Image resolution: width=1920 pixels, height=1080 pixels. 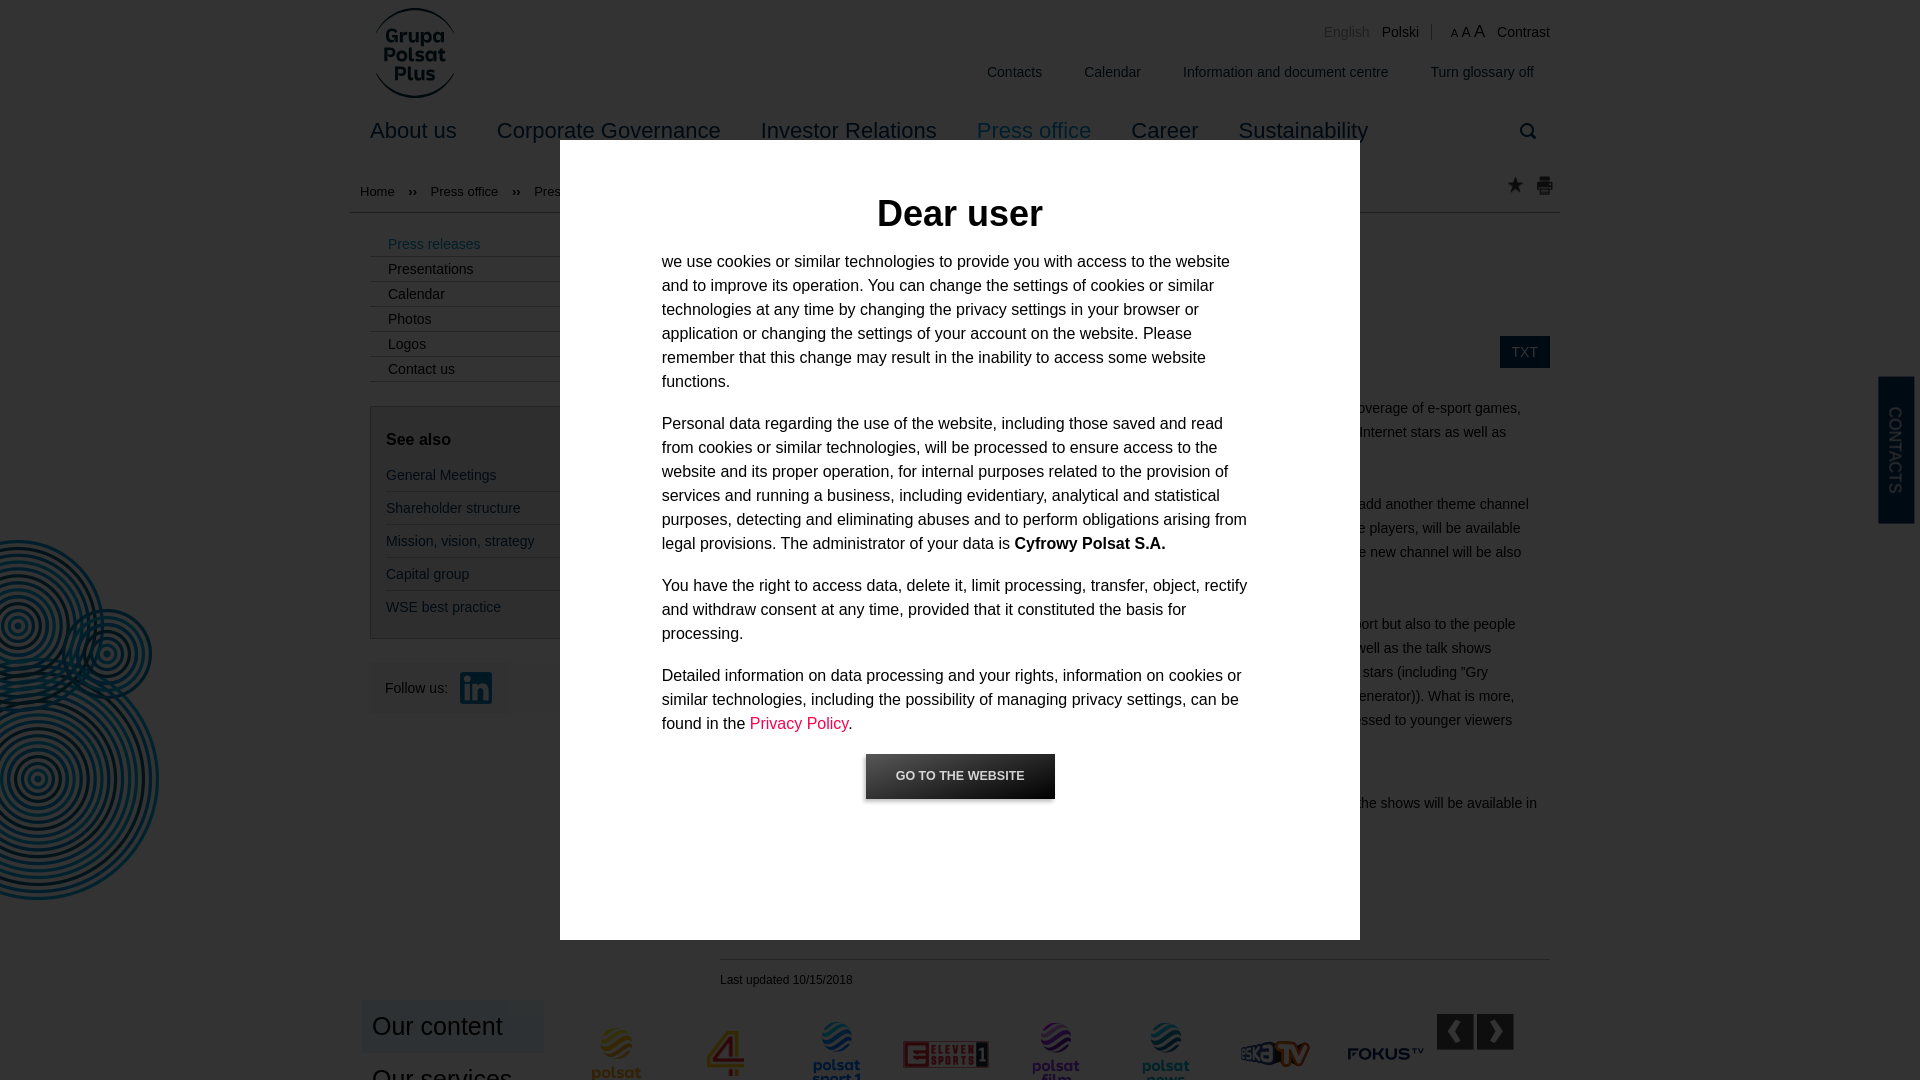 What do you see at coordinates (1466, 31) in the screenshot?
I see `Standard font size` at bounding box center [1466, 31].